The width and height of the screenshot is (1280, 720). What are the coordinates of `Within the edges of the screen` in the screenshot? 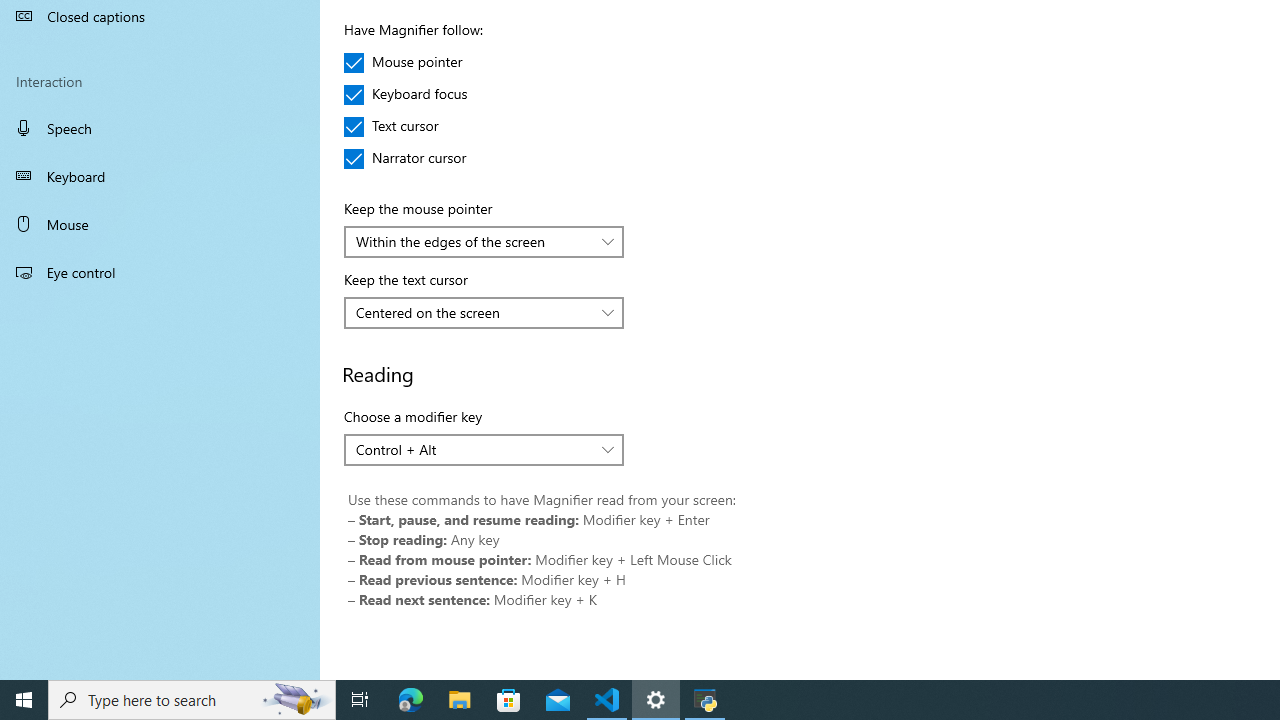 It's located at (473, 241).